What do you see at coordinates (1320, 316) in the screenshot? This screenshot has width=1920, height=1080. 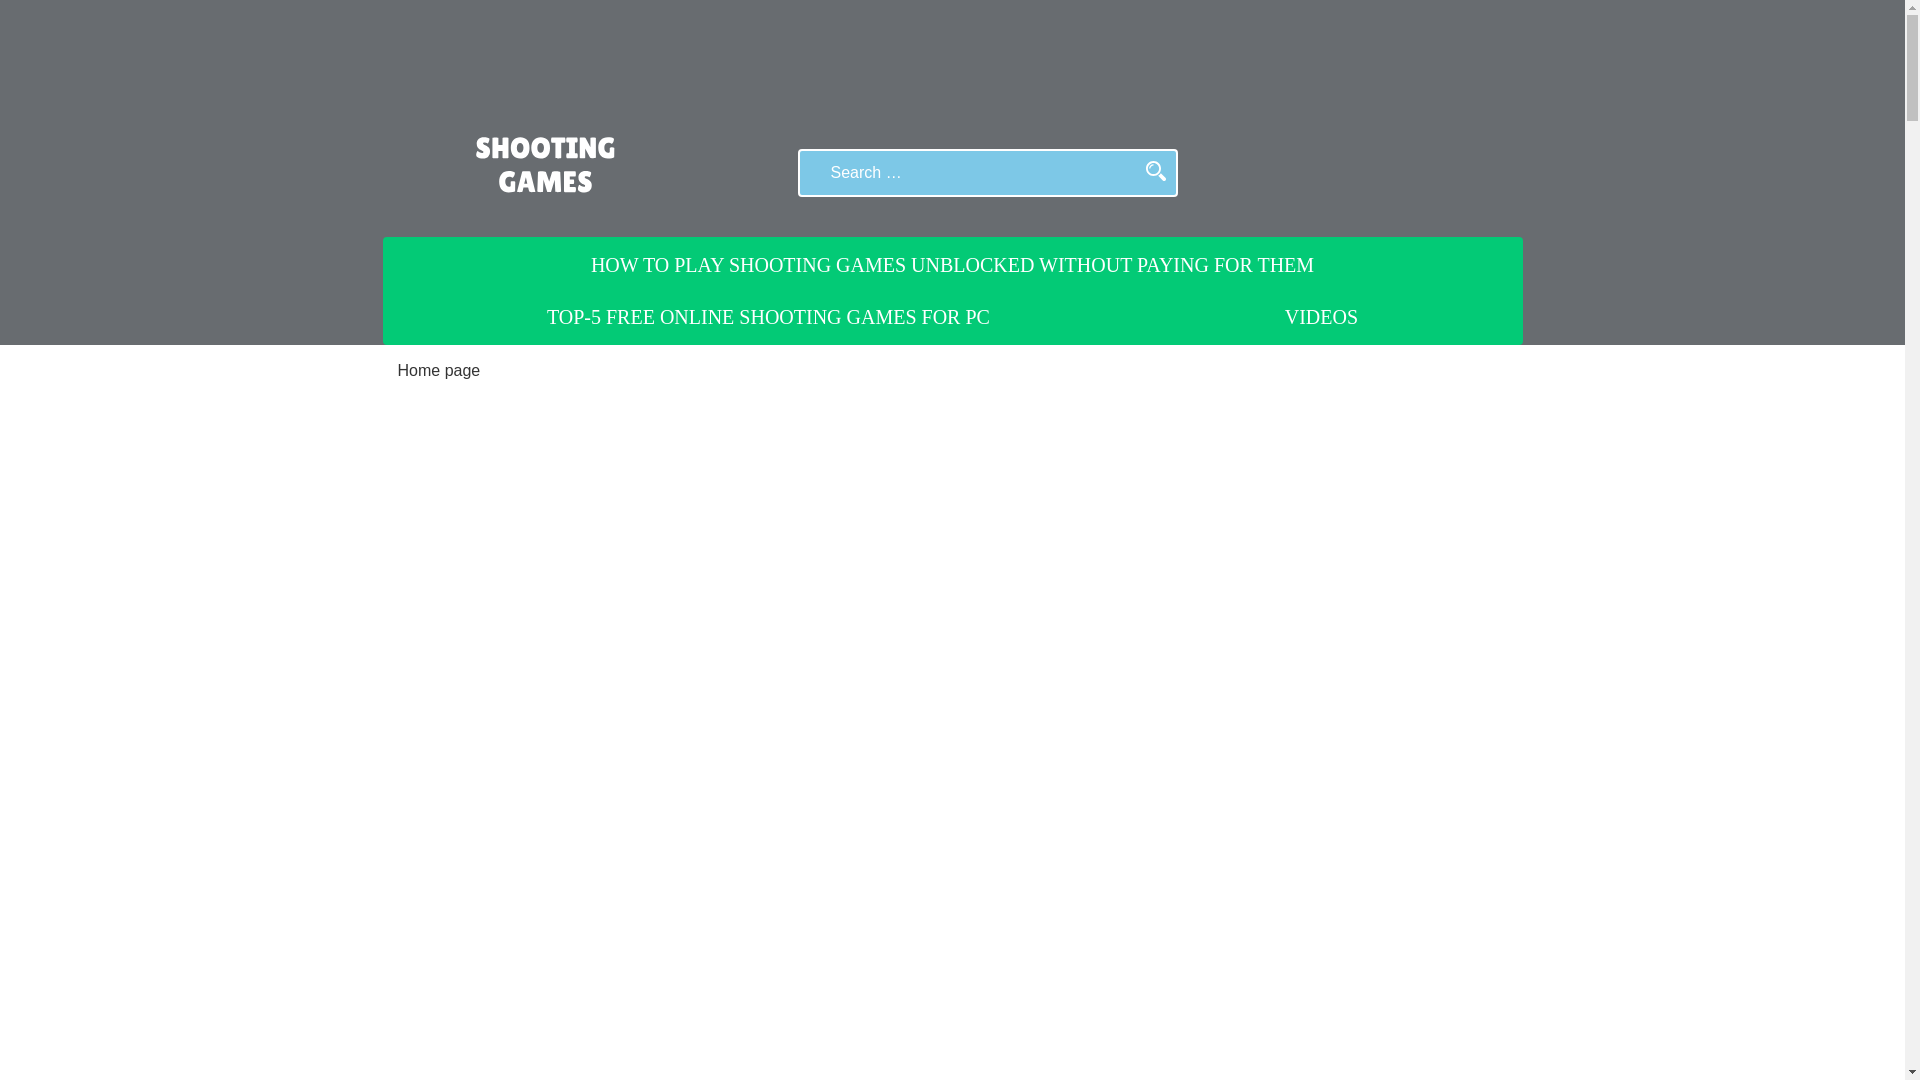 I see `VIDEOS` at bounding box center [1320, 316].